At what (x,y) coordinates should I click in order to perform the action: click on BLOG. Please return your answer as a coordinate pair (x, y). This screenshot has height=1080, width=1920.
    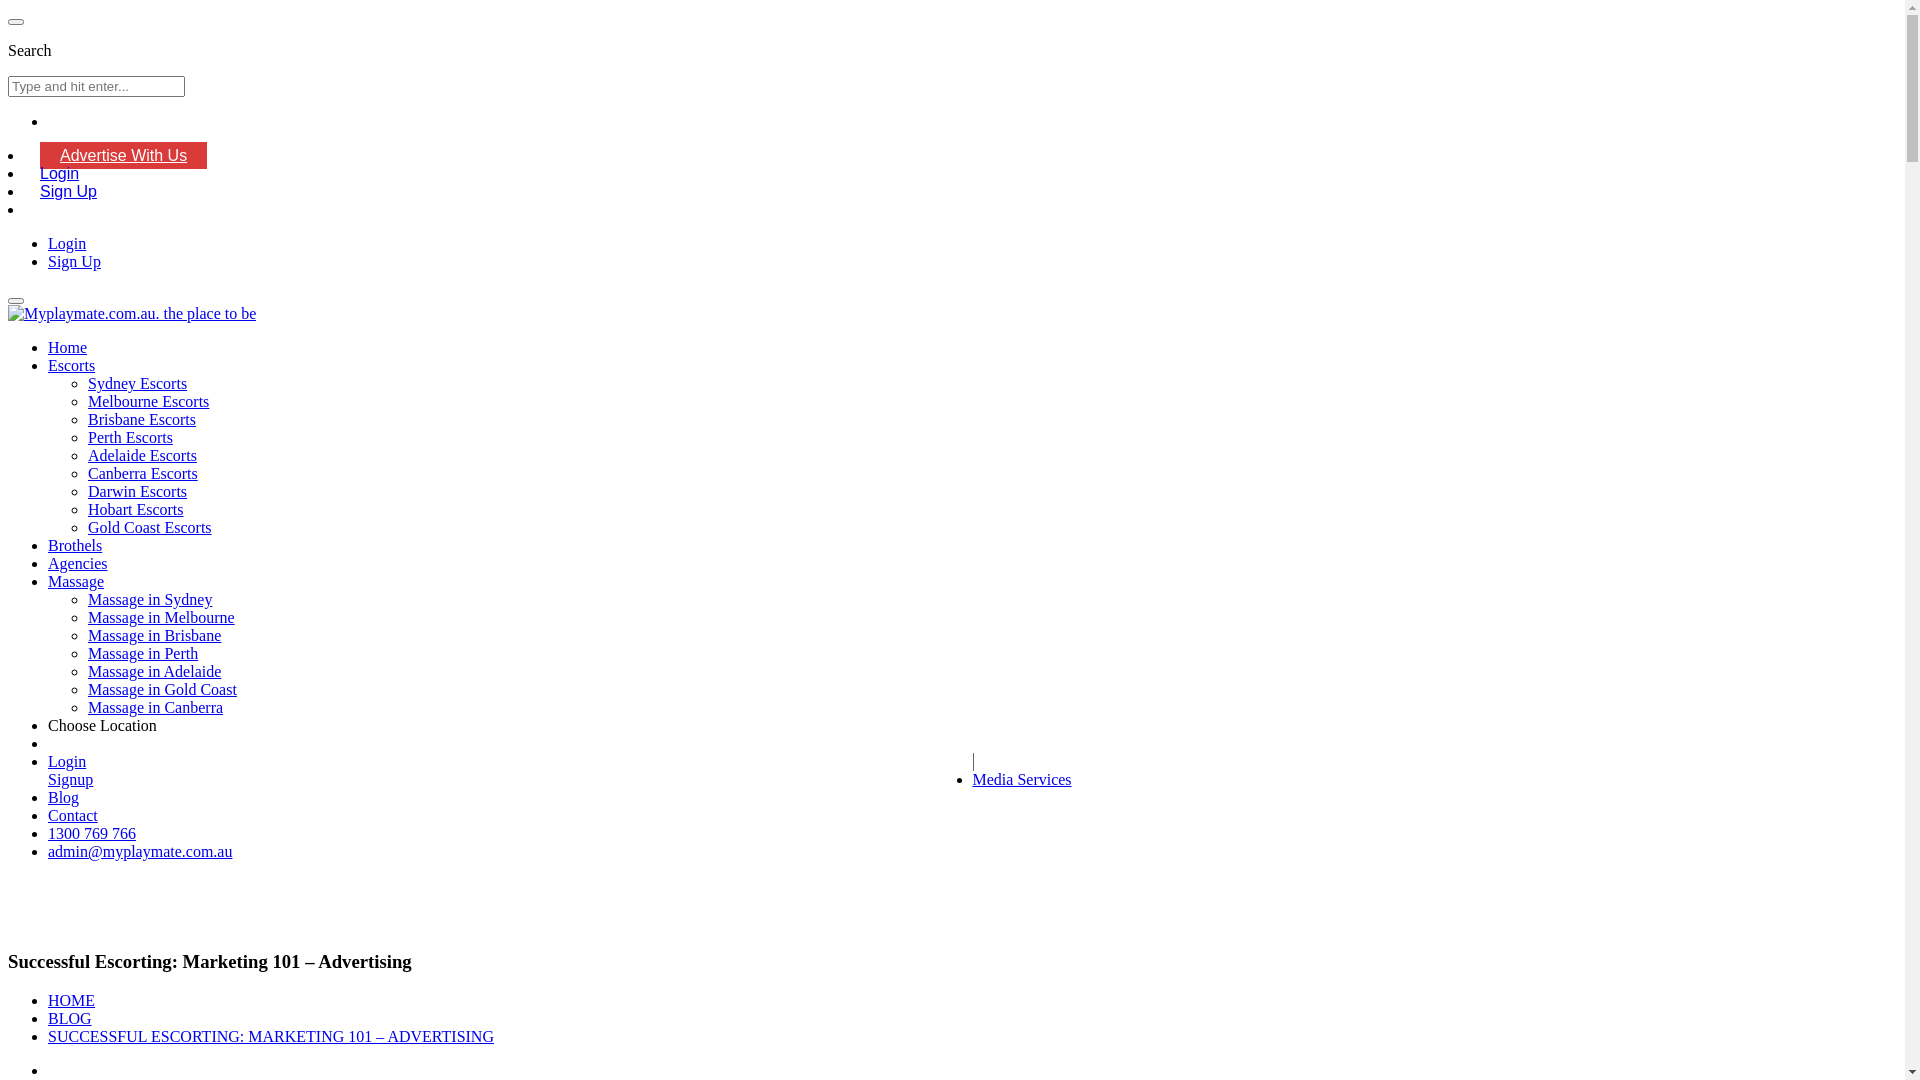
    Looking at the image, I should click on (70, 1018).